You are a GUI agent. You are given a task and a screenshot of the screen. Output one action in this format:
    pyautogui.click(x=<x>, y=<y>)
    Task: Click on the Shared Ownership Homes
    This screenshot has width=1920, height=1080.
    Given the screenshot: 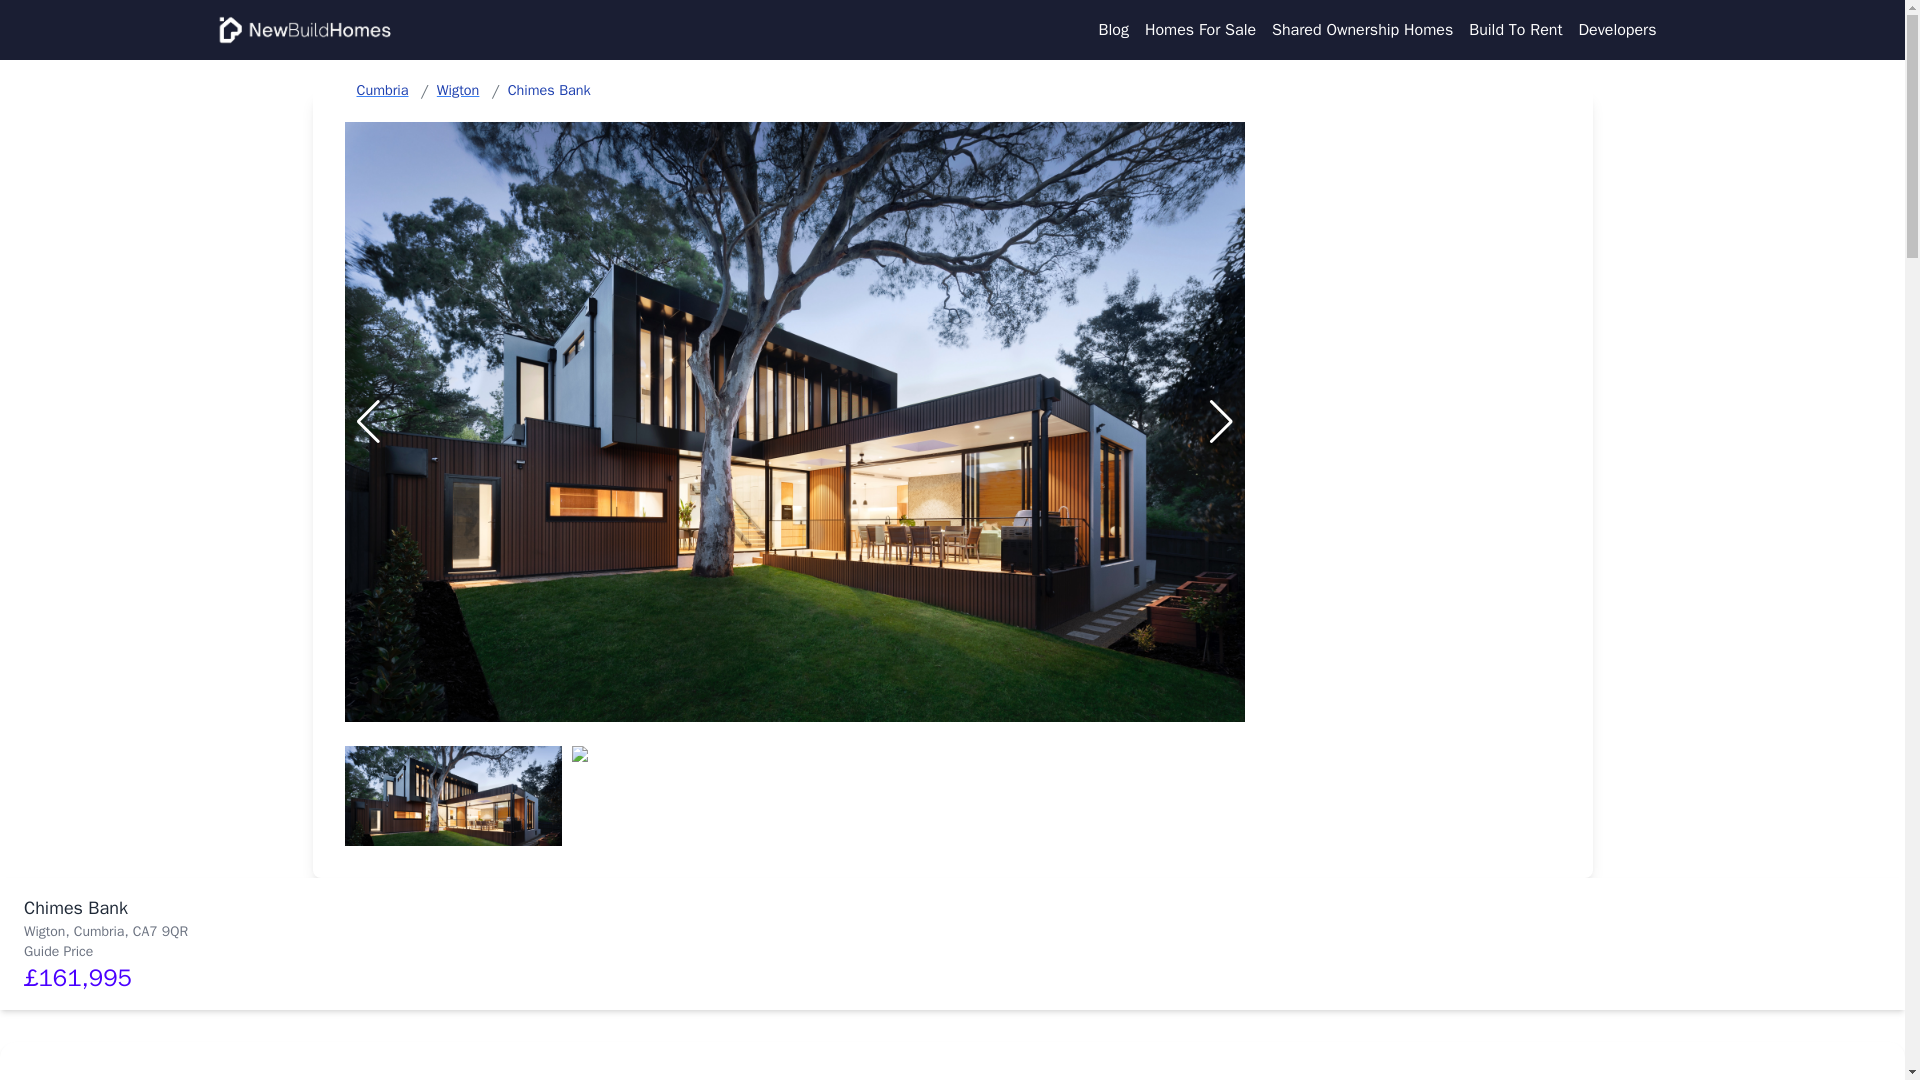 What is the action you would take?
    pyautogui.click(x=1362, y=30)
    